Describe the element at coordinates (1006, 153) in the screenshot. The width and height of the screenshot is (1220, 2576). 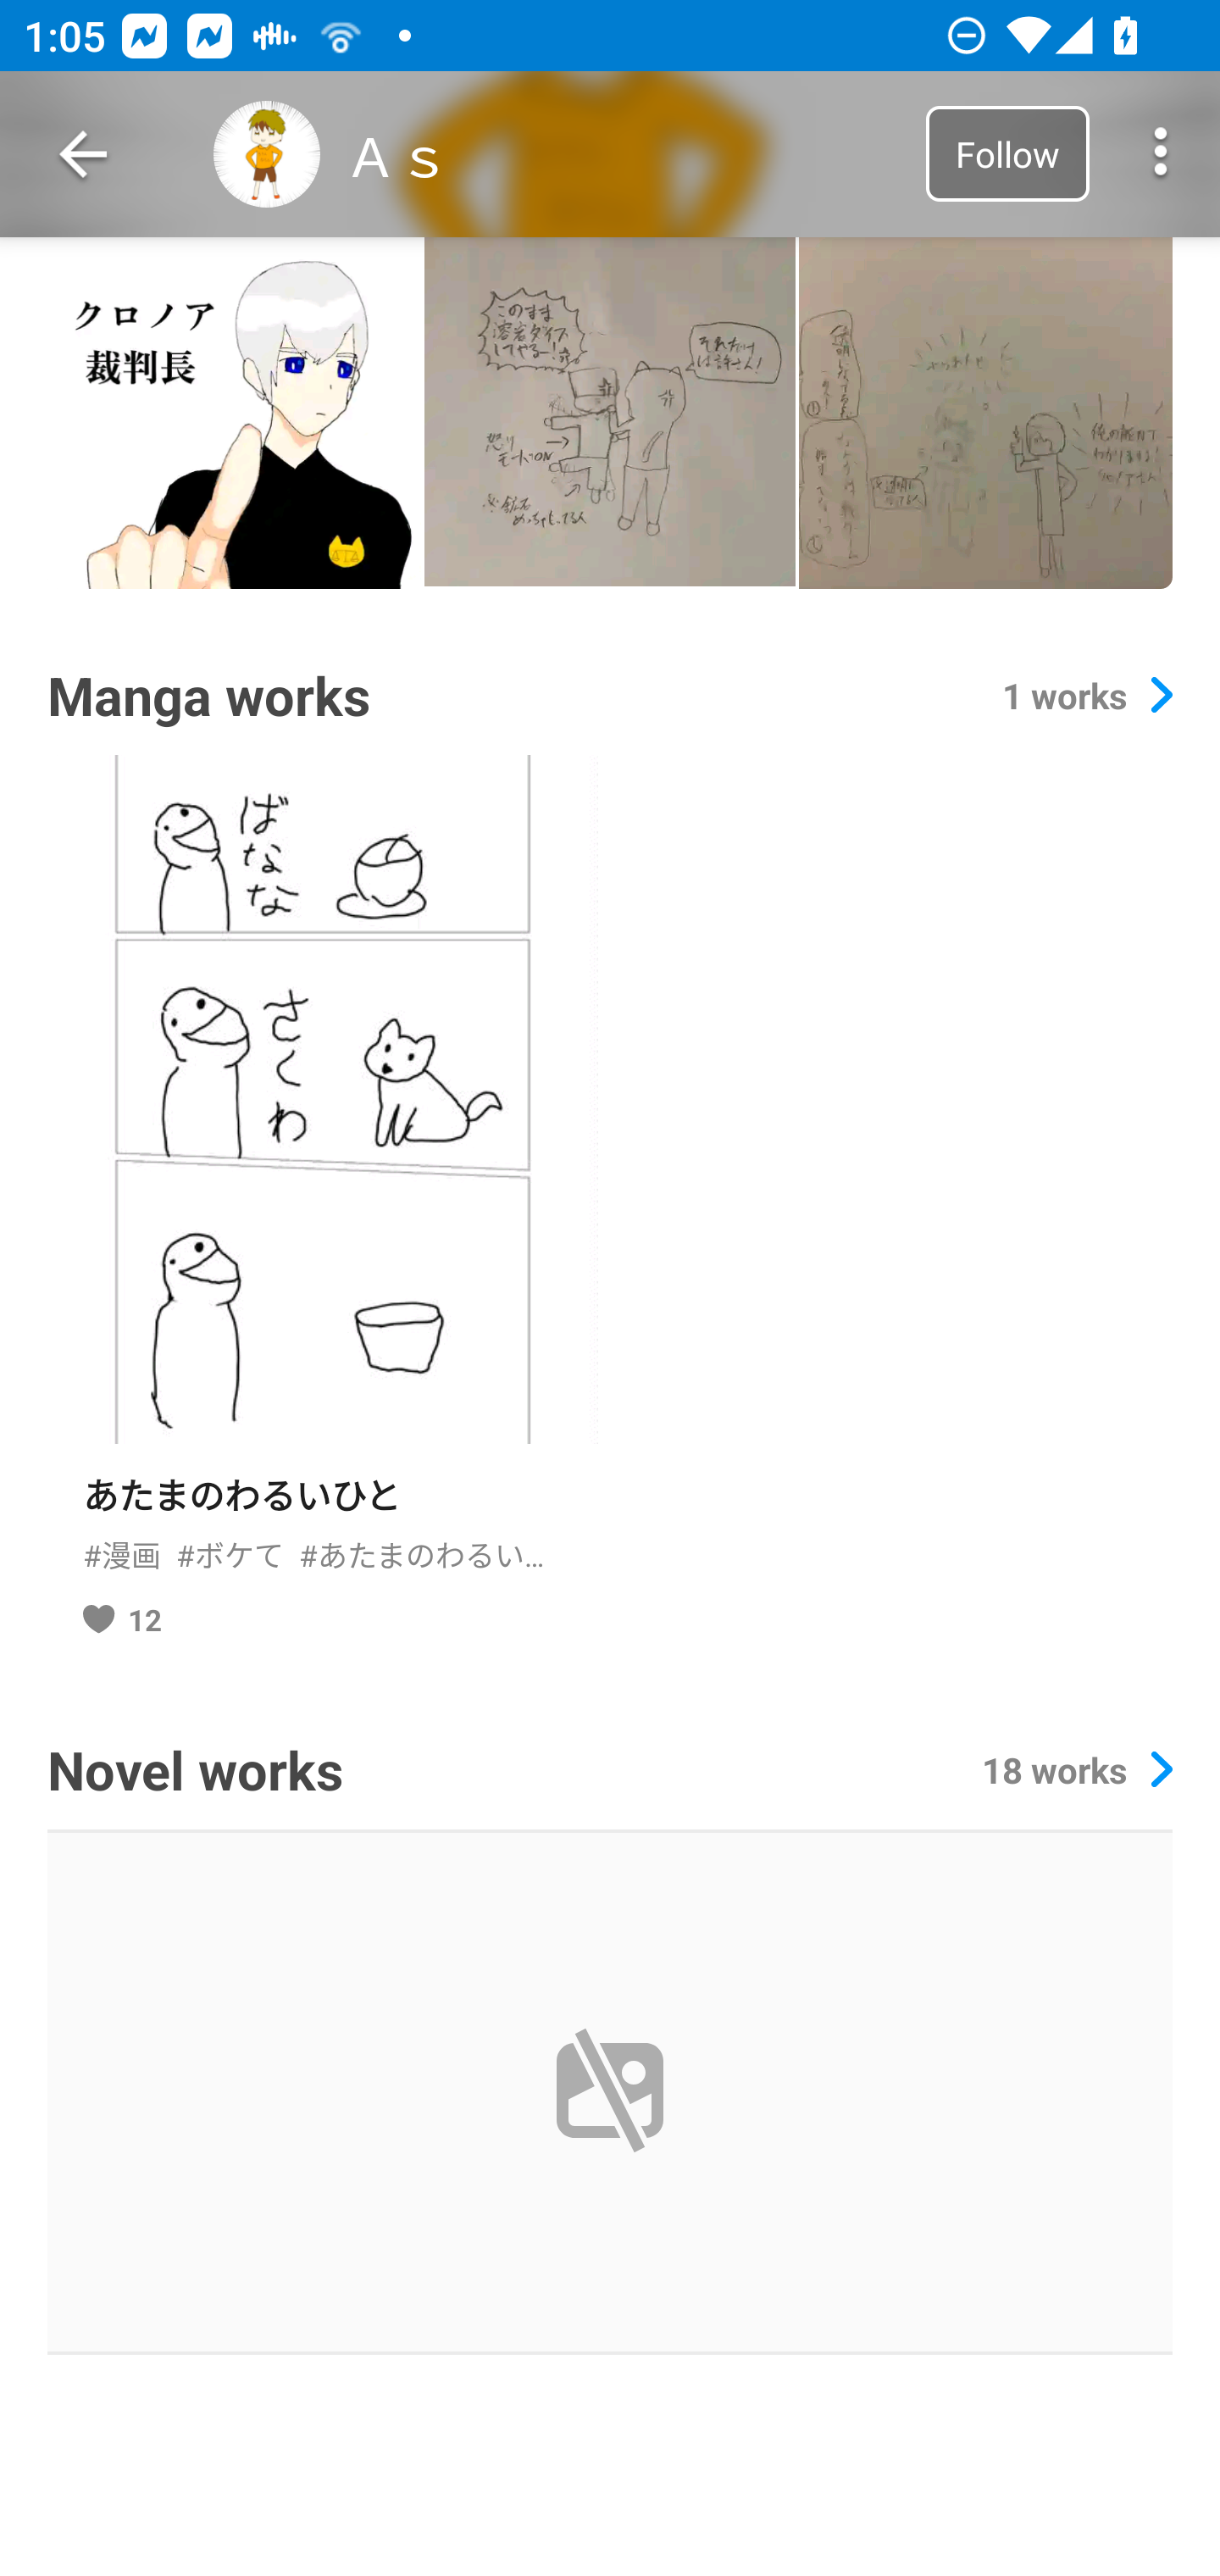
I see `Follow` at that location.